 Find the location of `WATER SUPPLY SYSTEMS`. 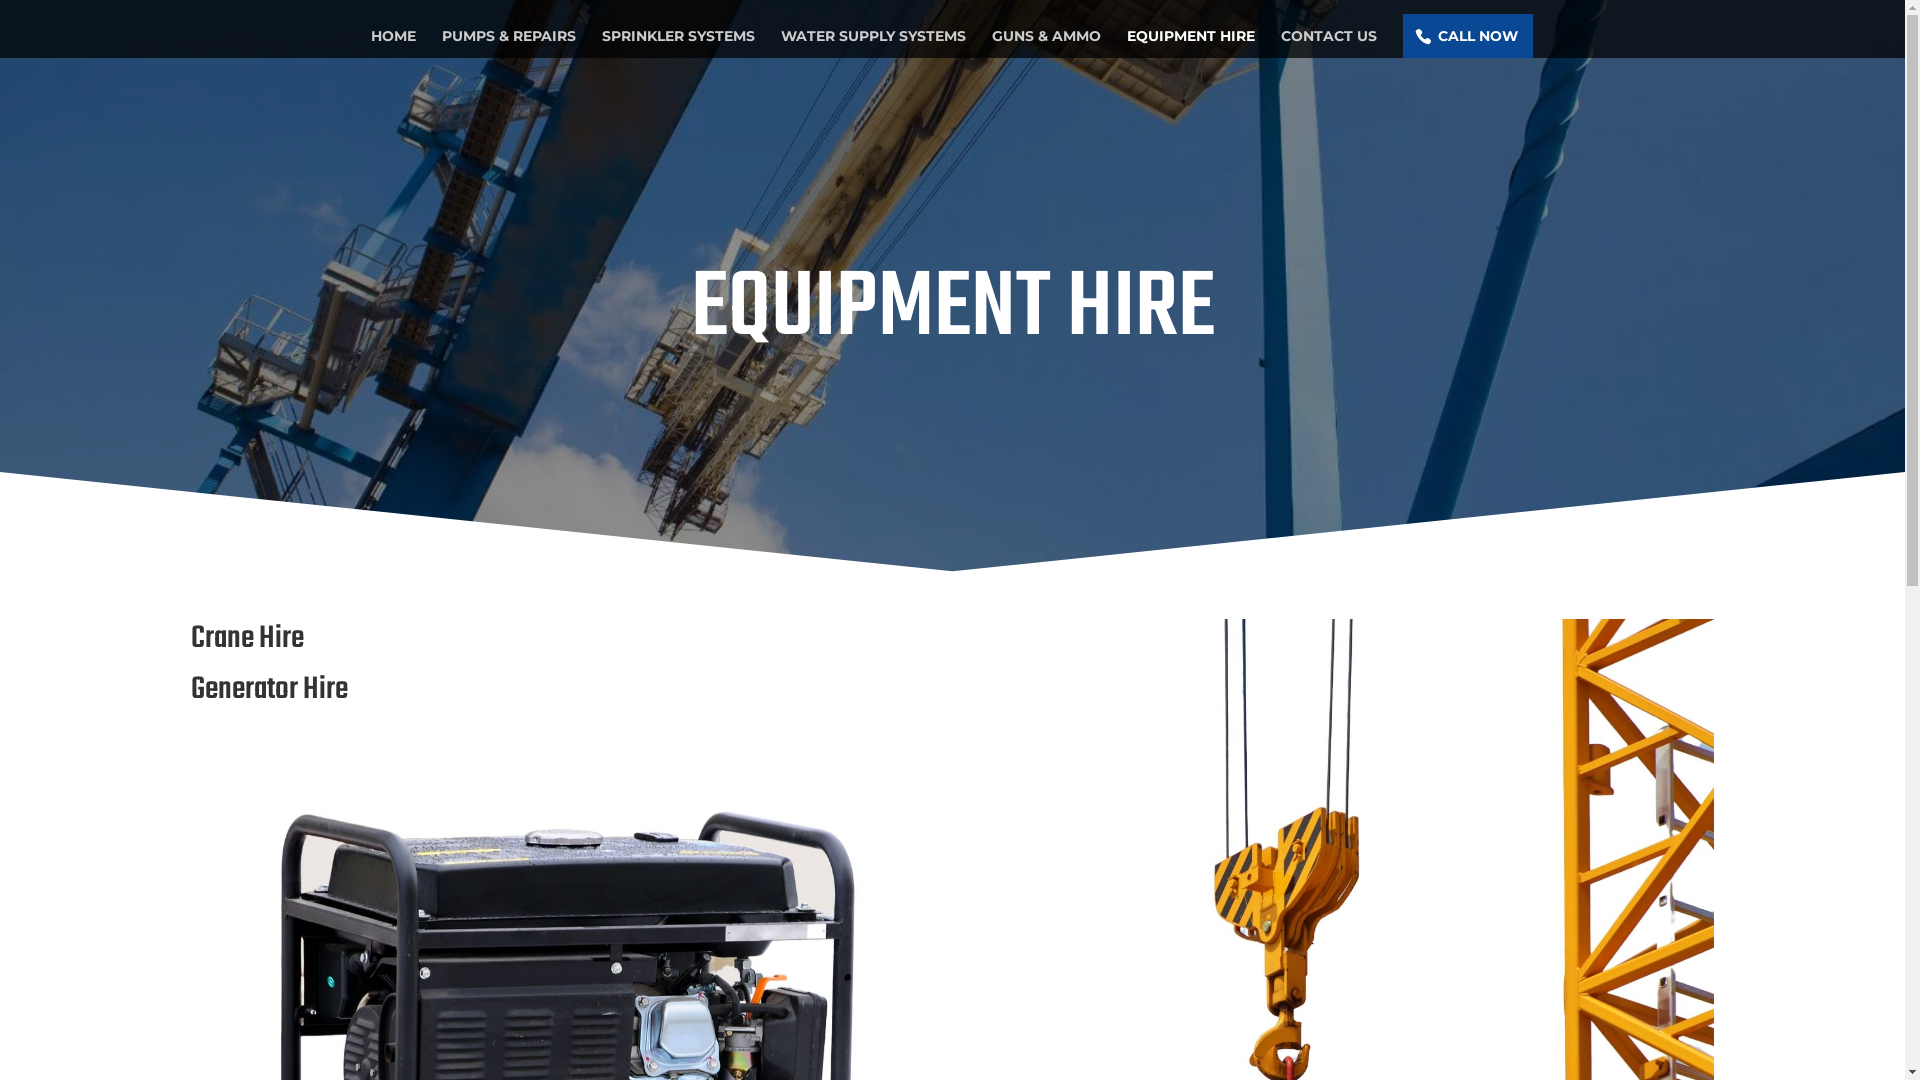

WATER SUPPLY SYSTEMS is located at coordinates (872, 43).